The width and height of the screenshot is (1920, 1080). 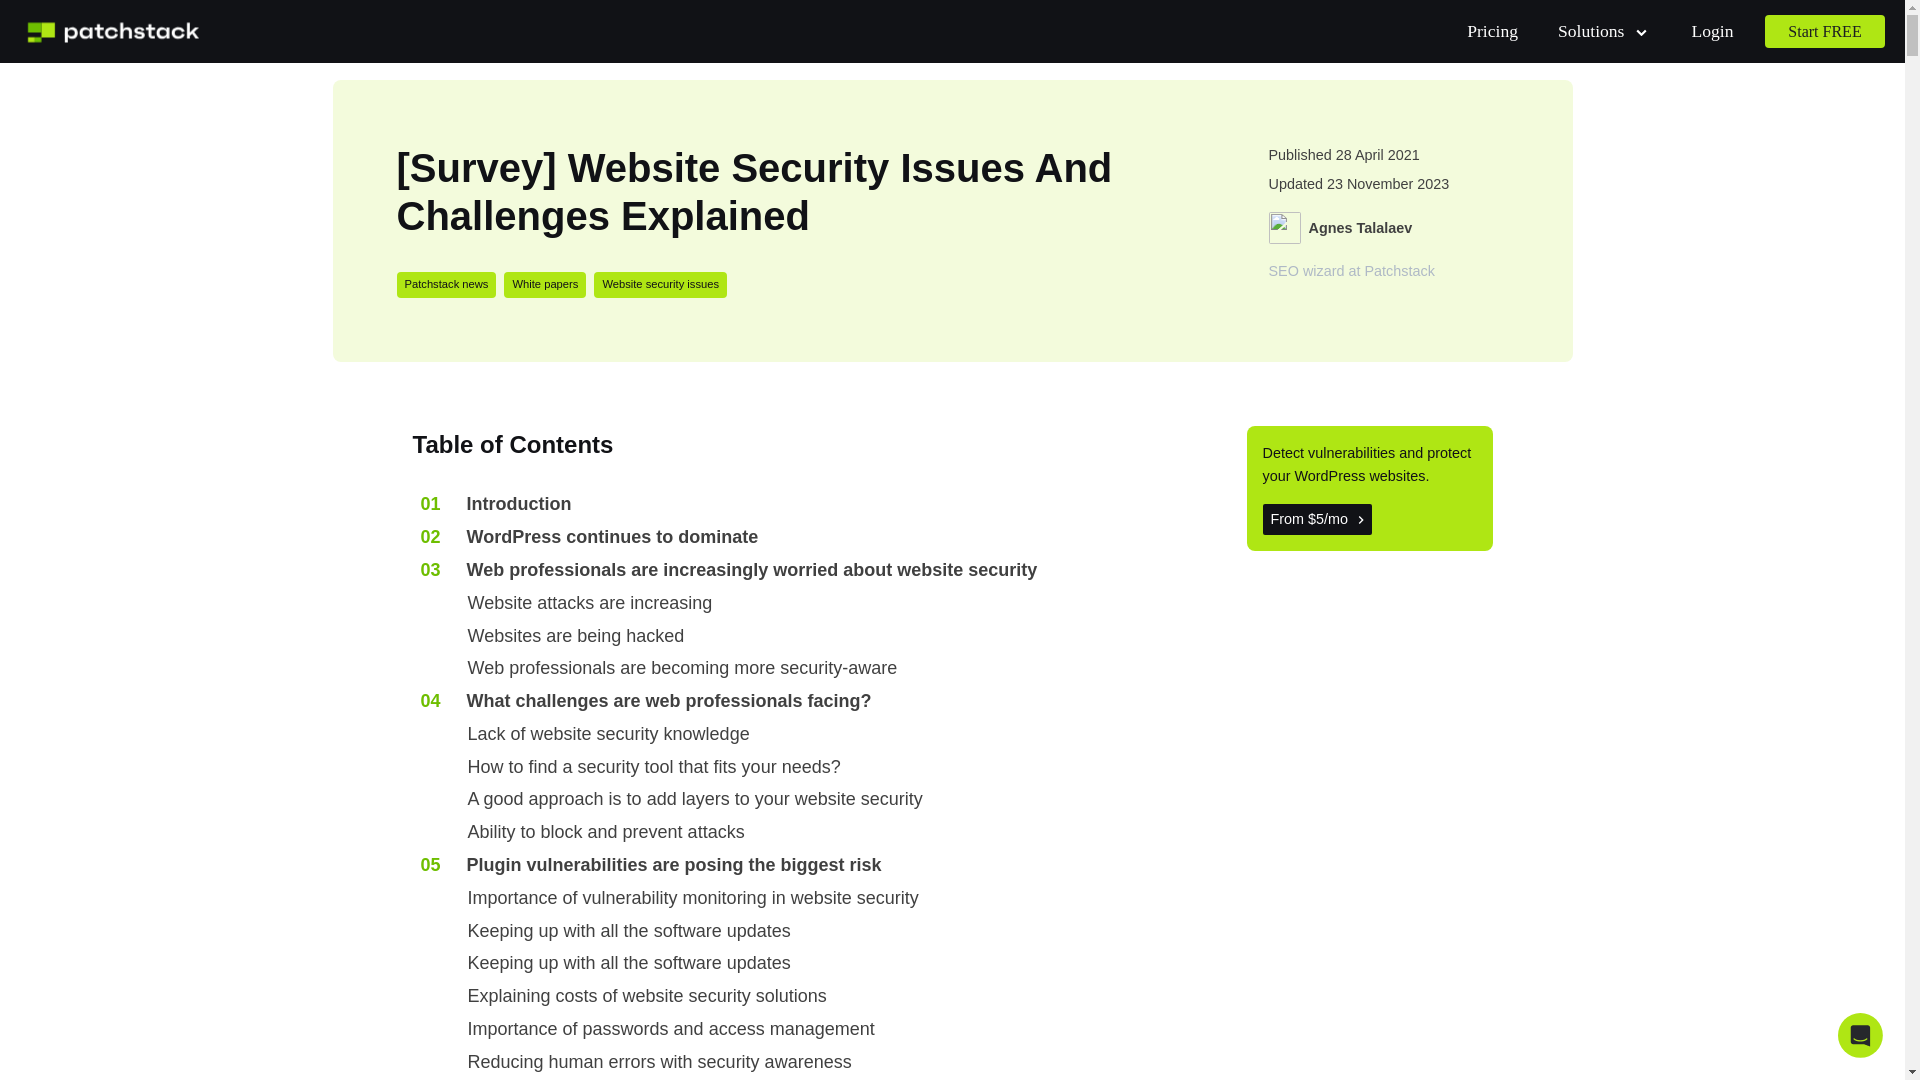 What do you see at coordinates (629, 964) in the screenshot?
I see `Keeping up with all the software updates` at bounding box center [629, 964].